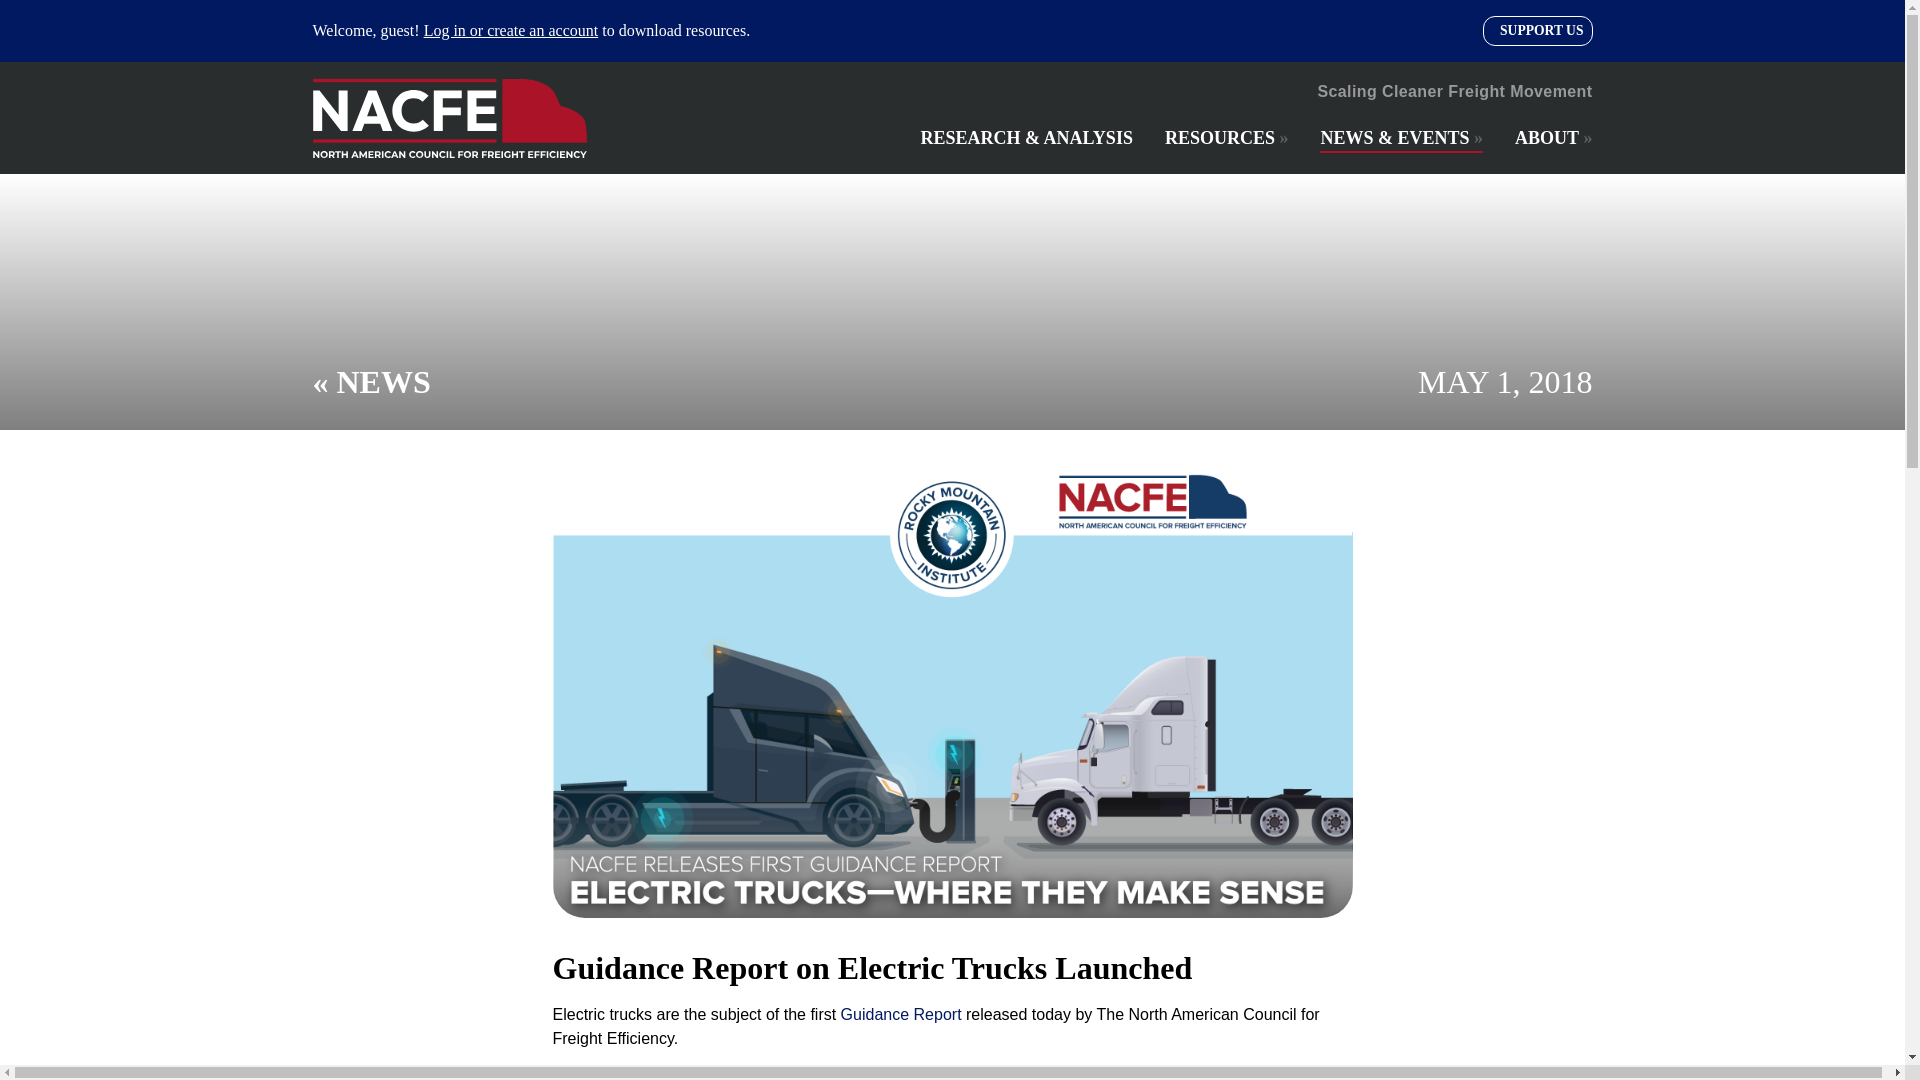 The width and height of the screenshot is (1920, 1080). Describe the element at coordinates (1538, 31) in the screenshot. I see `SUPPORT US` at that location.